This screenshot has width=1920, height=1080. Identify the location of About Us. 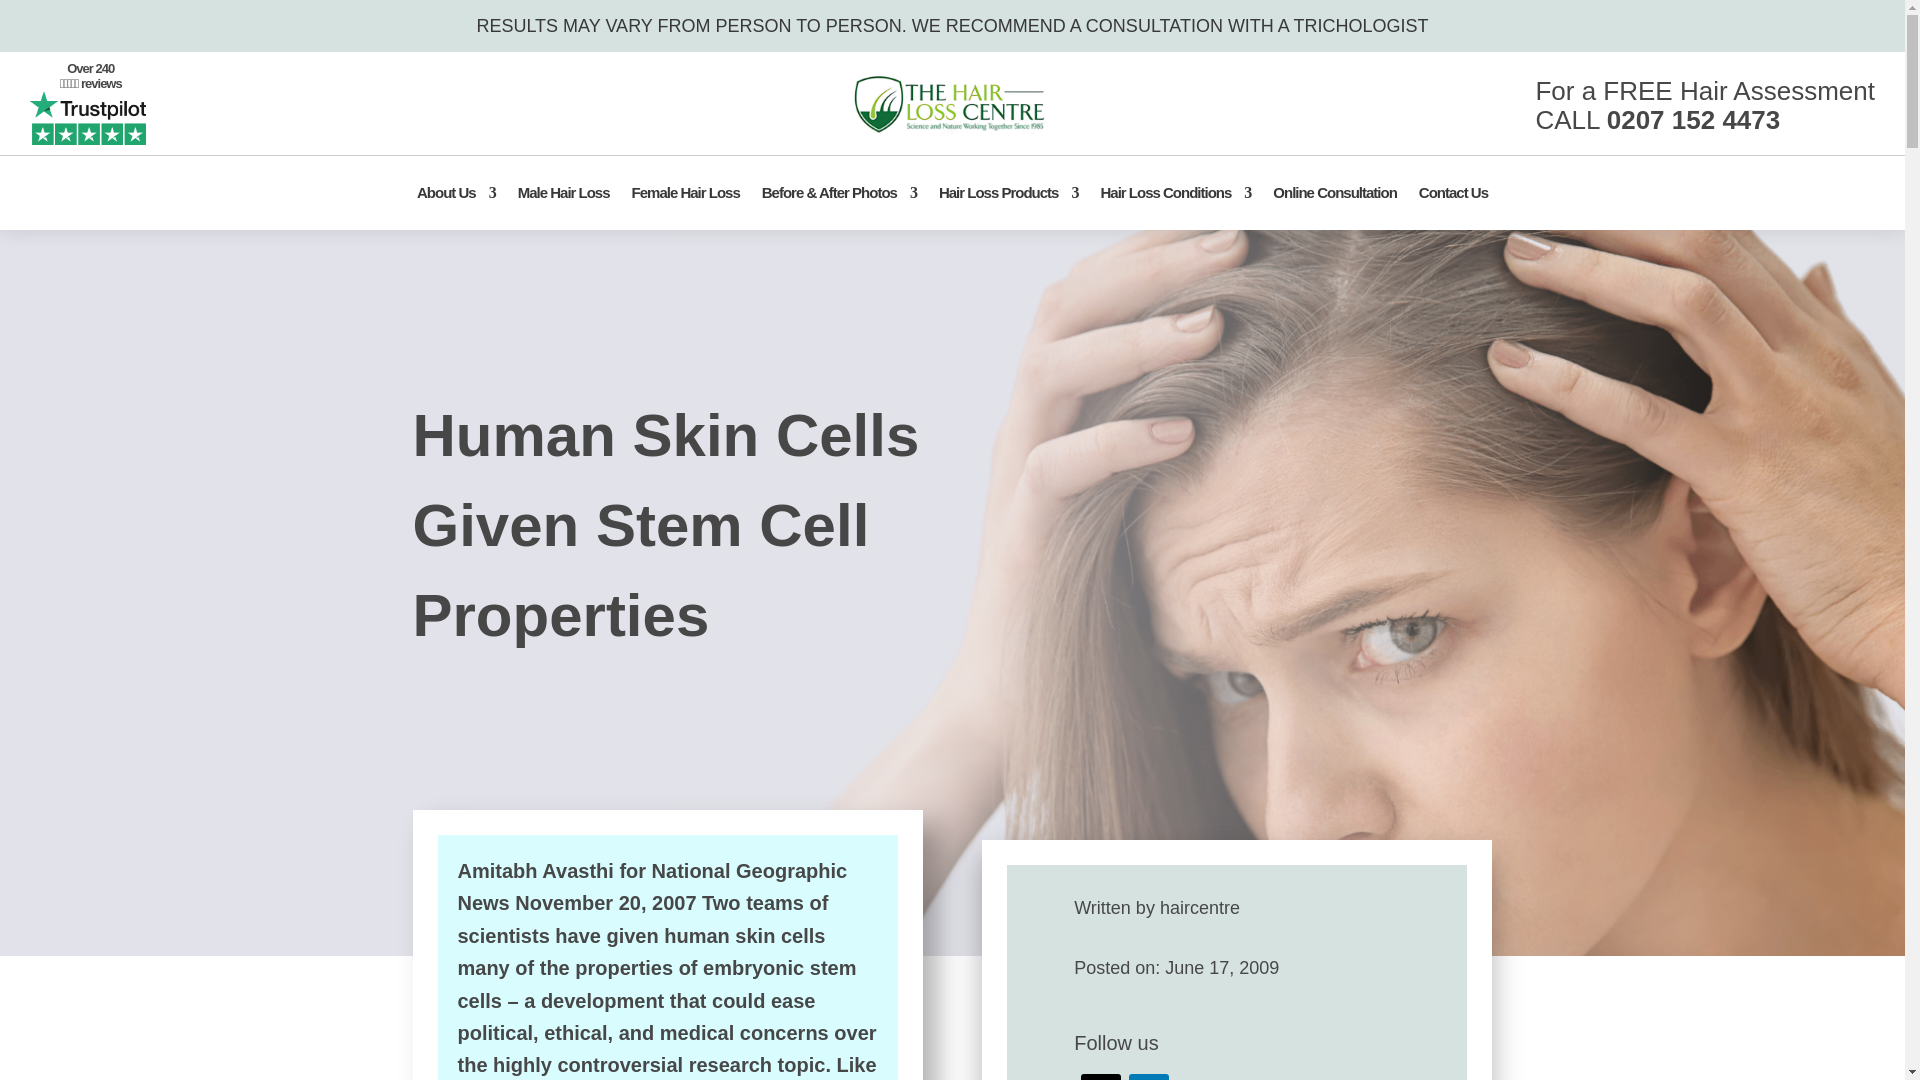
(456, 192).